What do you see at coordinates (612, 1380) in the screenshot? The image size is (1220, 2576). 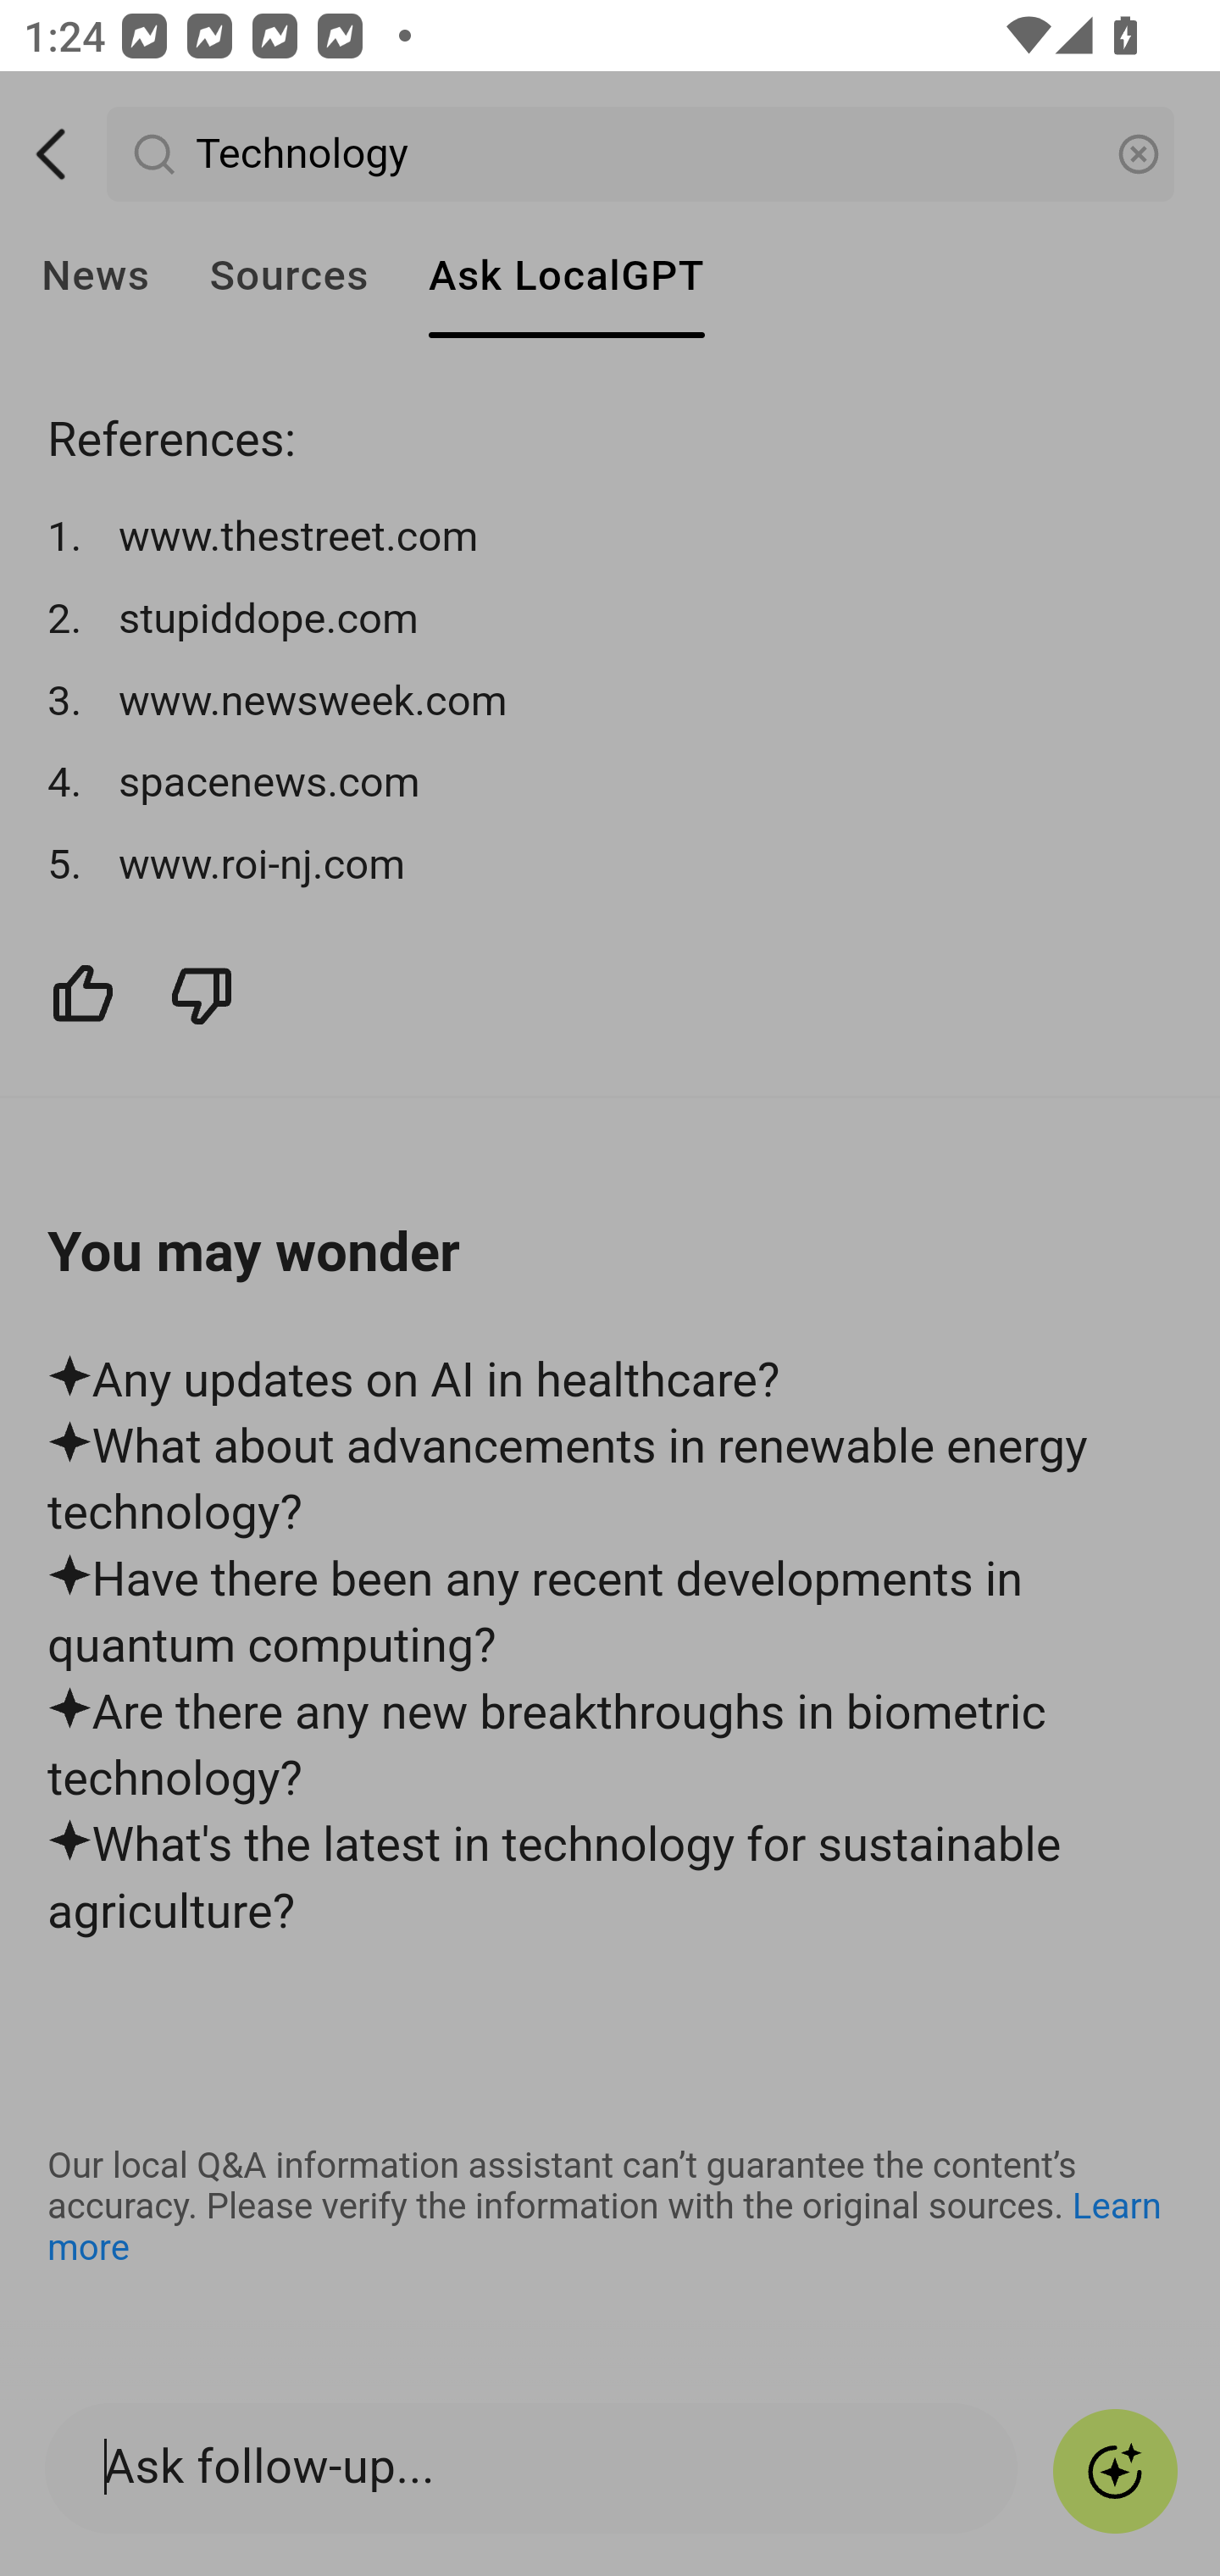 I see `Any updates on AI in healthcare?` at bounding box center [612, 1380].